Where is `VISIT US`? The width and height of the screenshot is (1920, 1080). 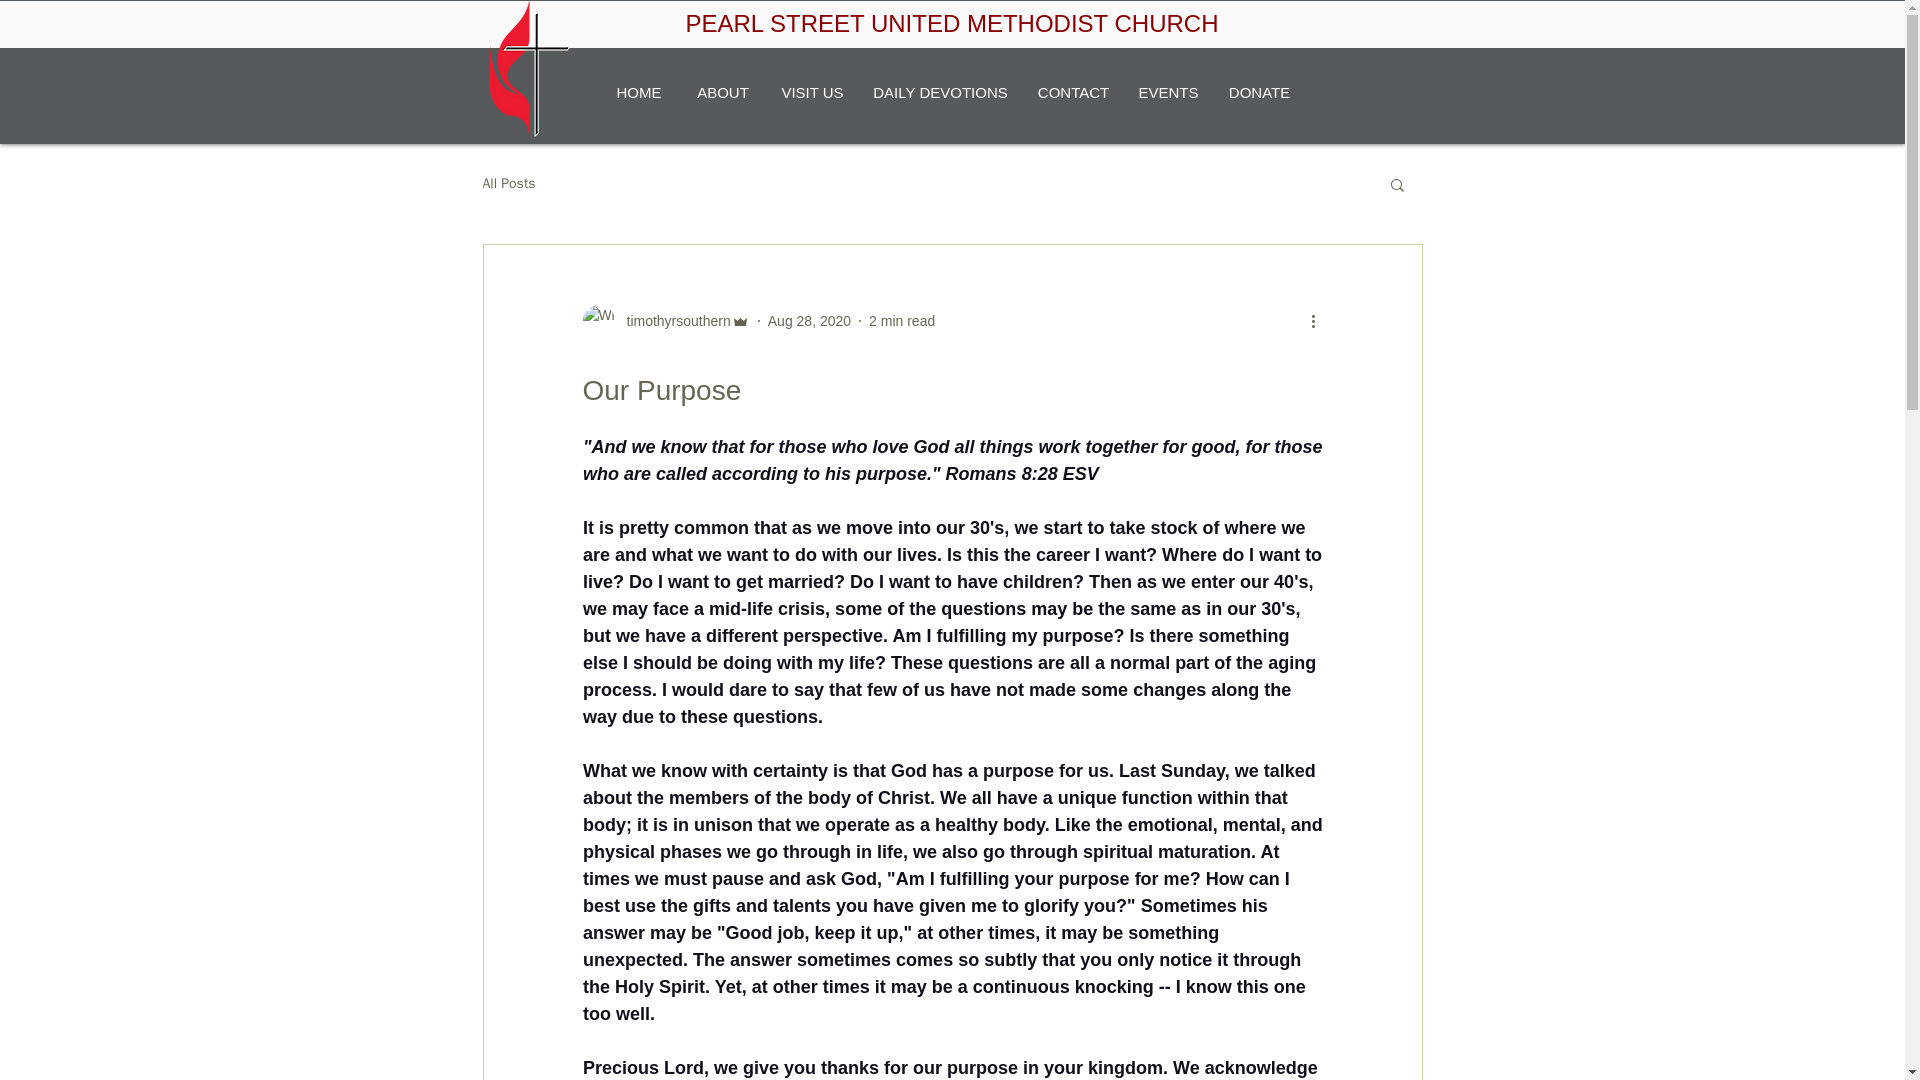
VISIT US is located at coordinates (812, 92).